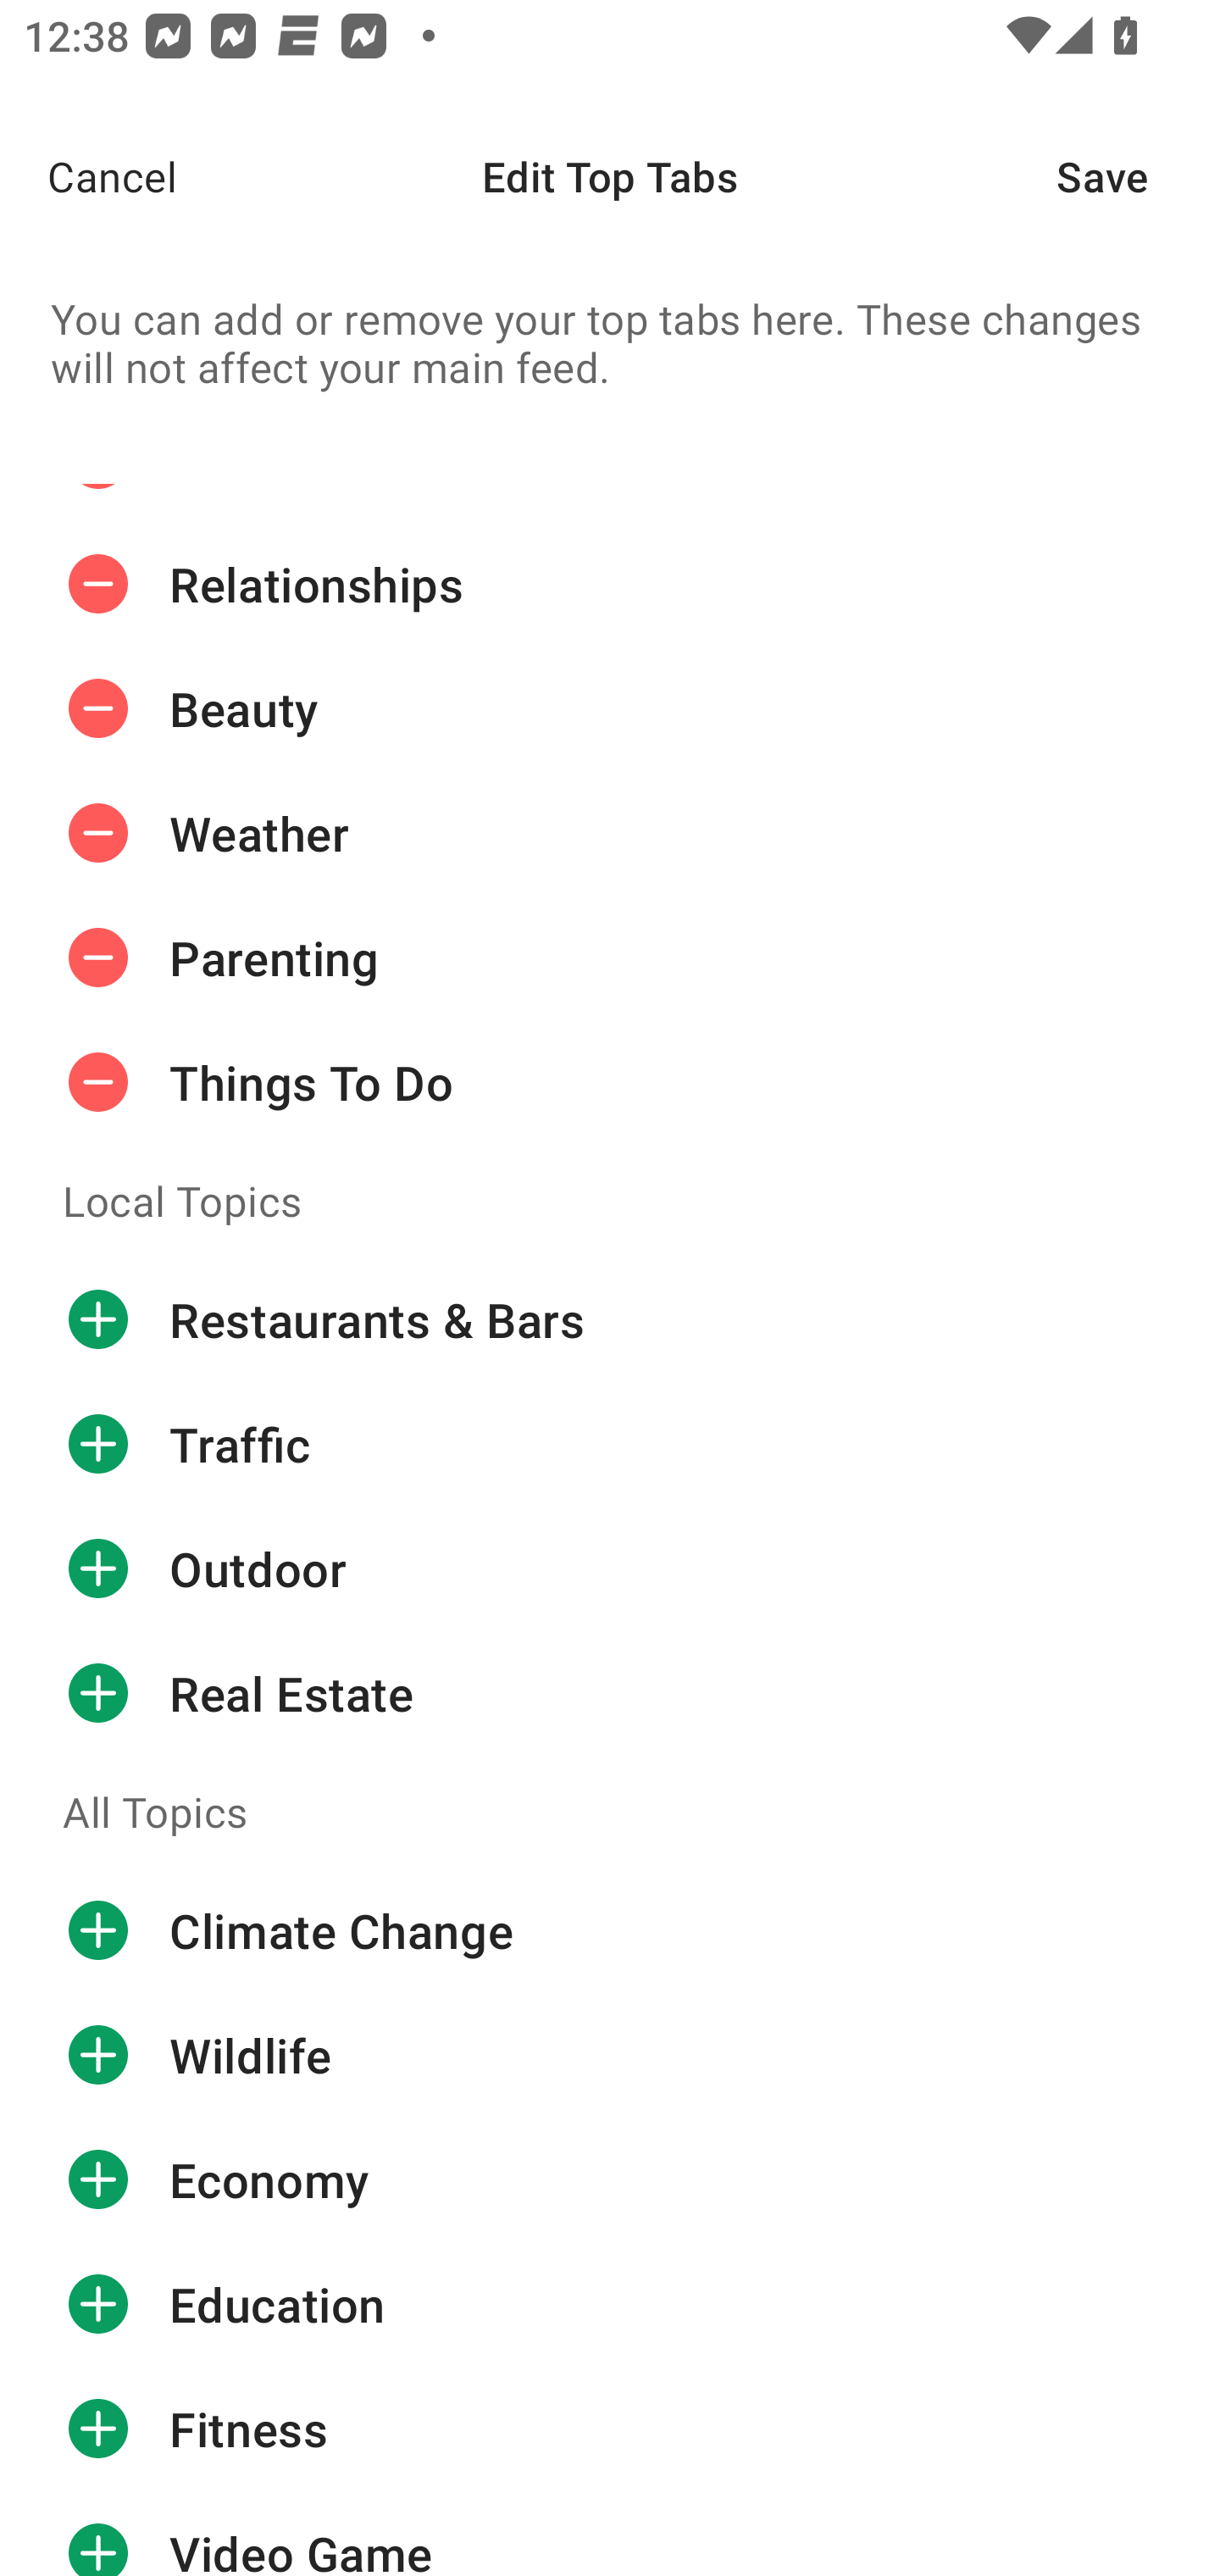 The image size is (1220, 2576). What do you see at coordinates (610, 585) in the screenshot?
I see `Relationships` at bounding box center [610, 585].